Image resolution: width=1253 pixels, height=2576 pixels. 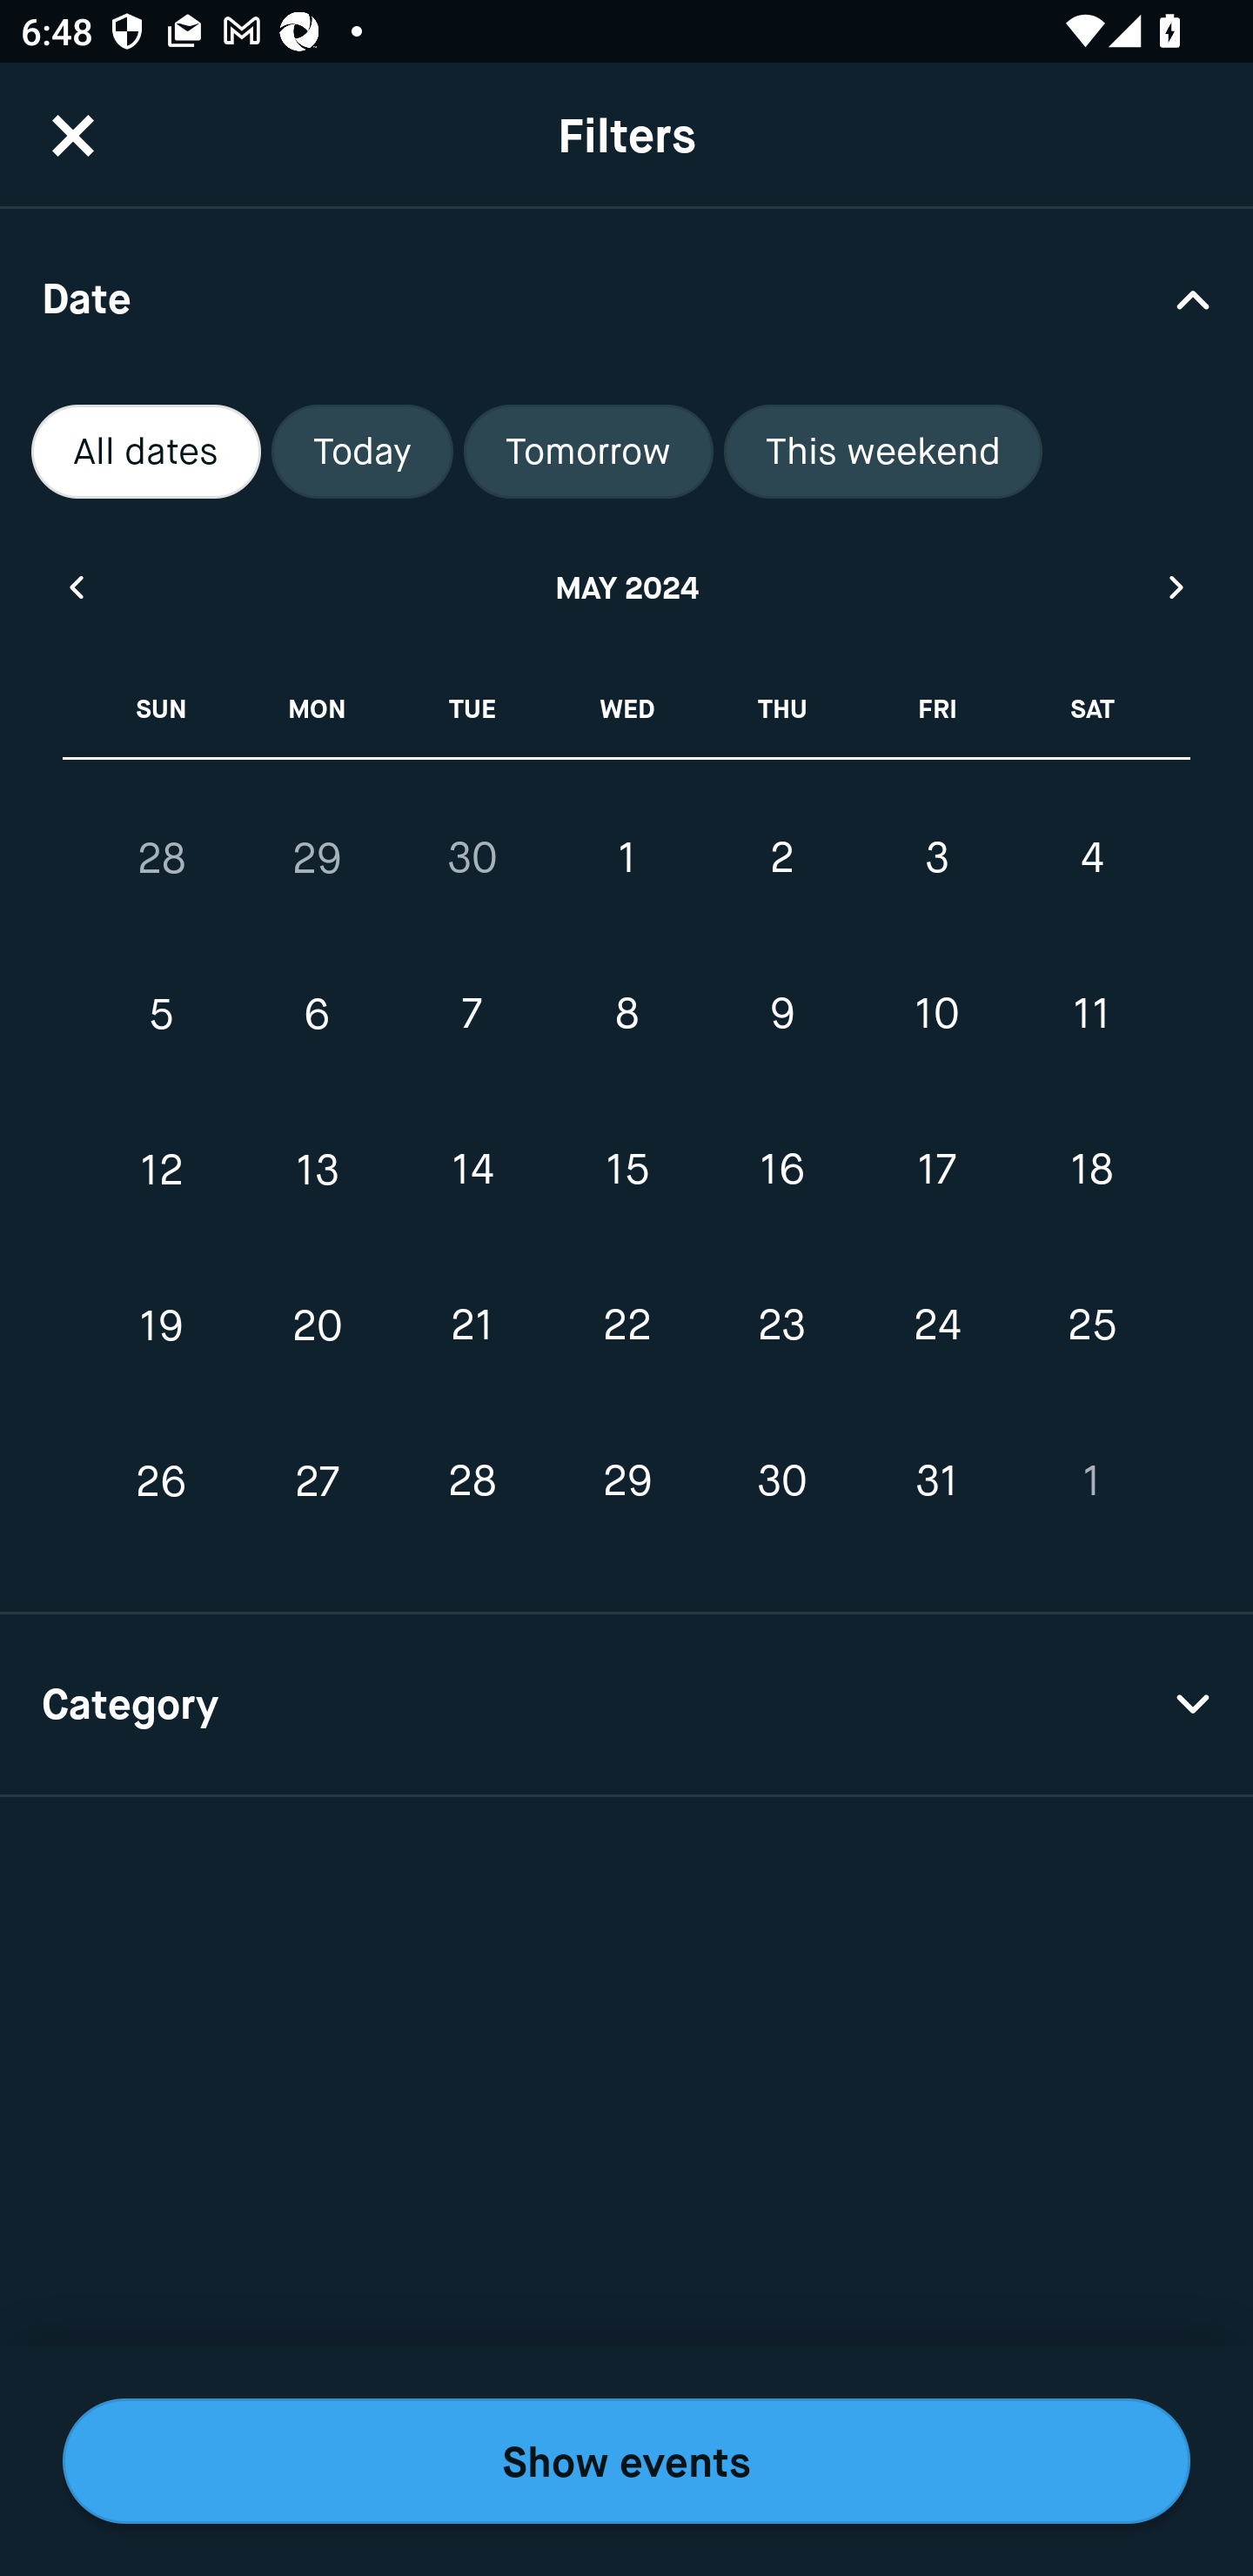 What do you see at coordinates (146, 452) in the screenshot?
I see `All dates` at bounding box center [146, 452].